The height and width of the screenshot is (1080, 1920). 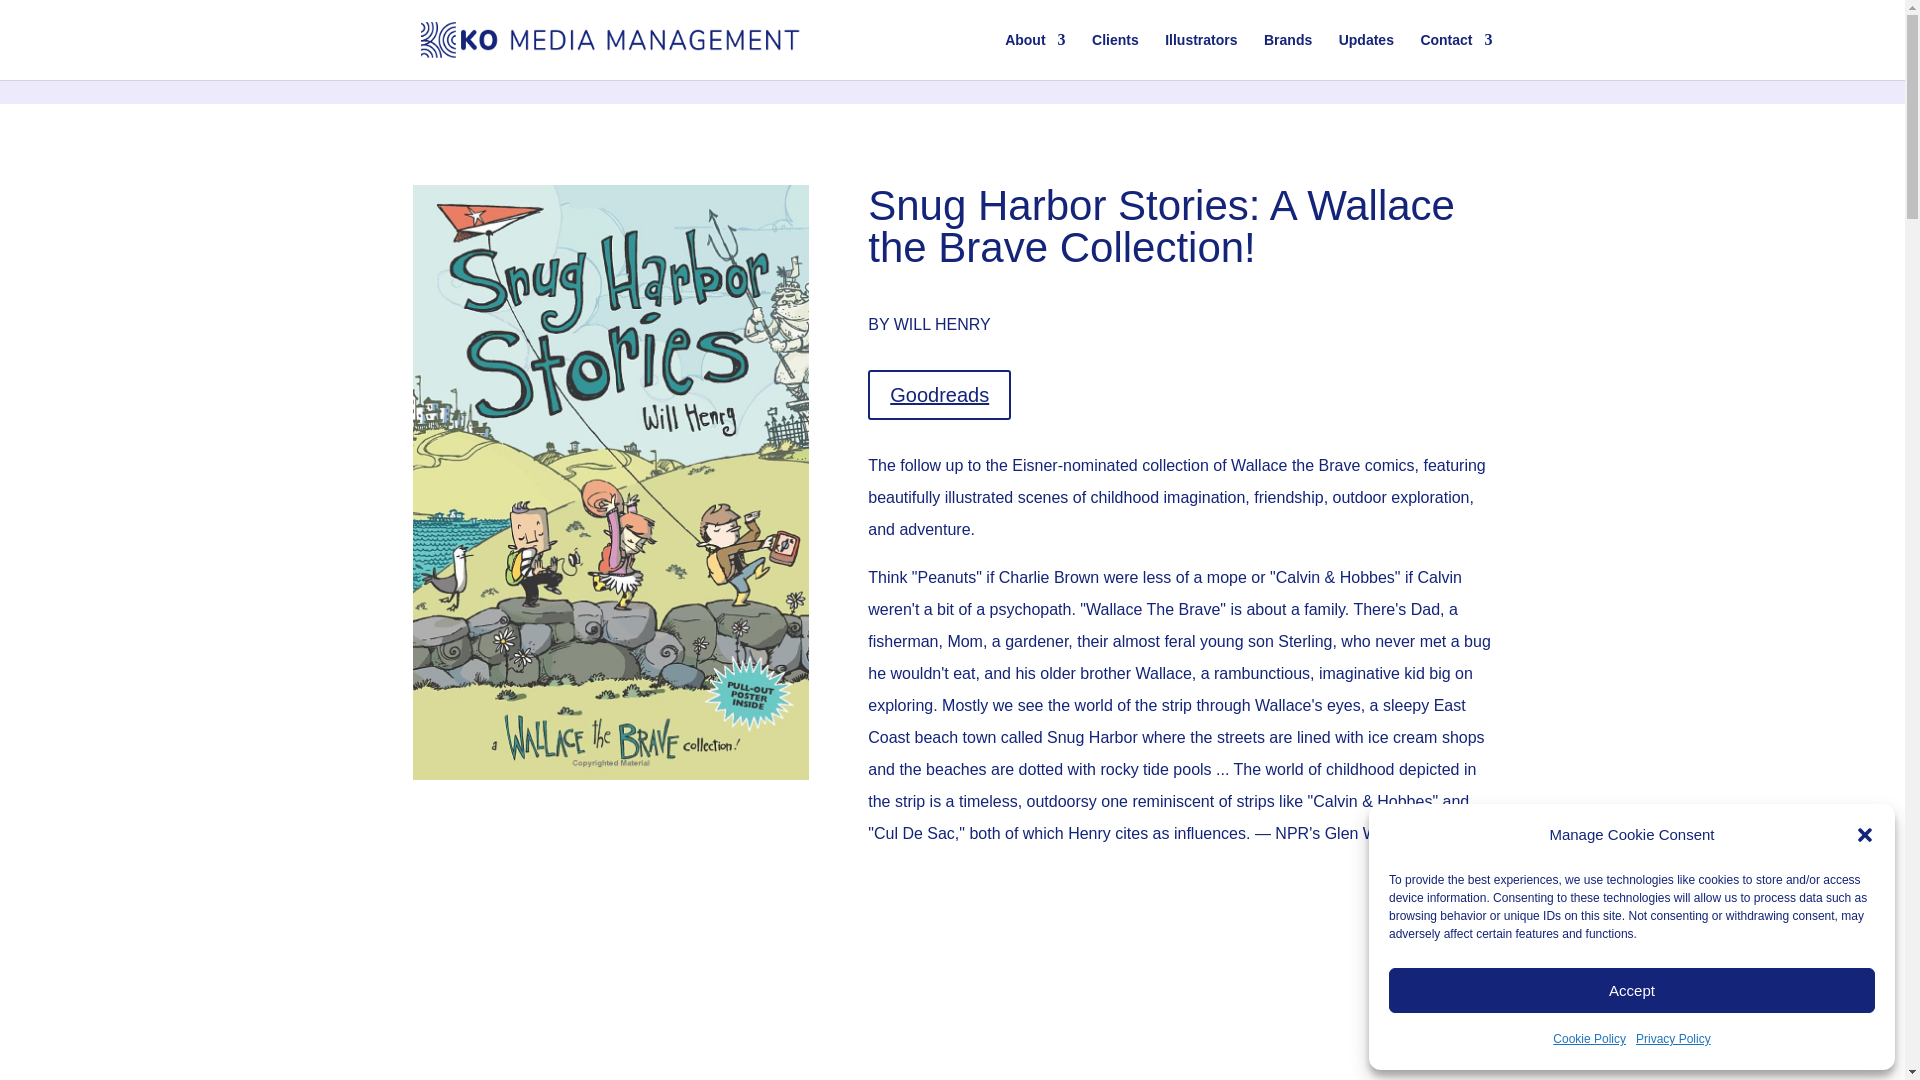 What do you see at coordinates (1672, 1038) in the screenshot?
I see `Privacy Policy` at bounding box center [1672, 1038].